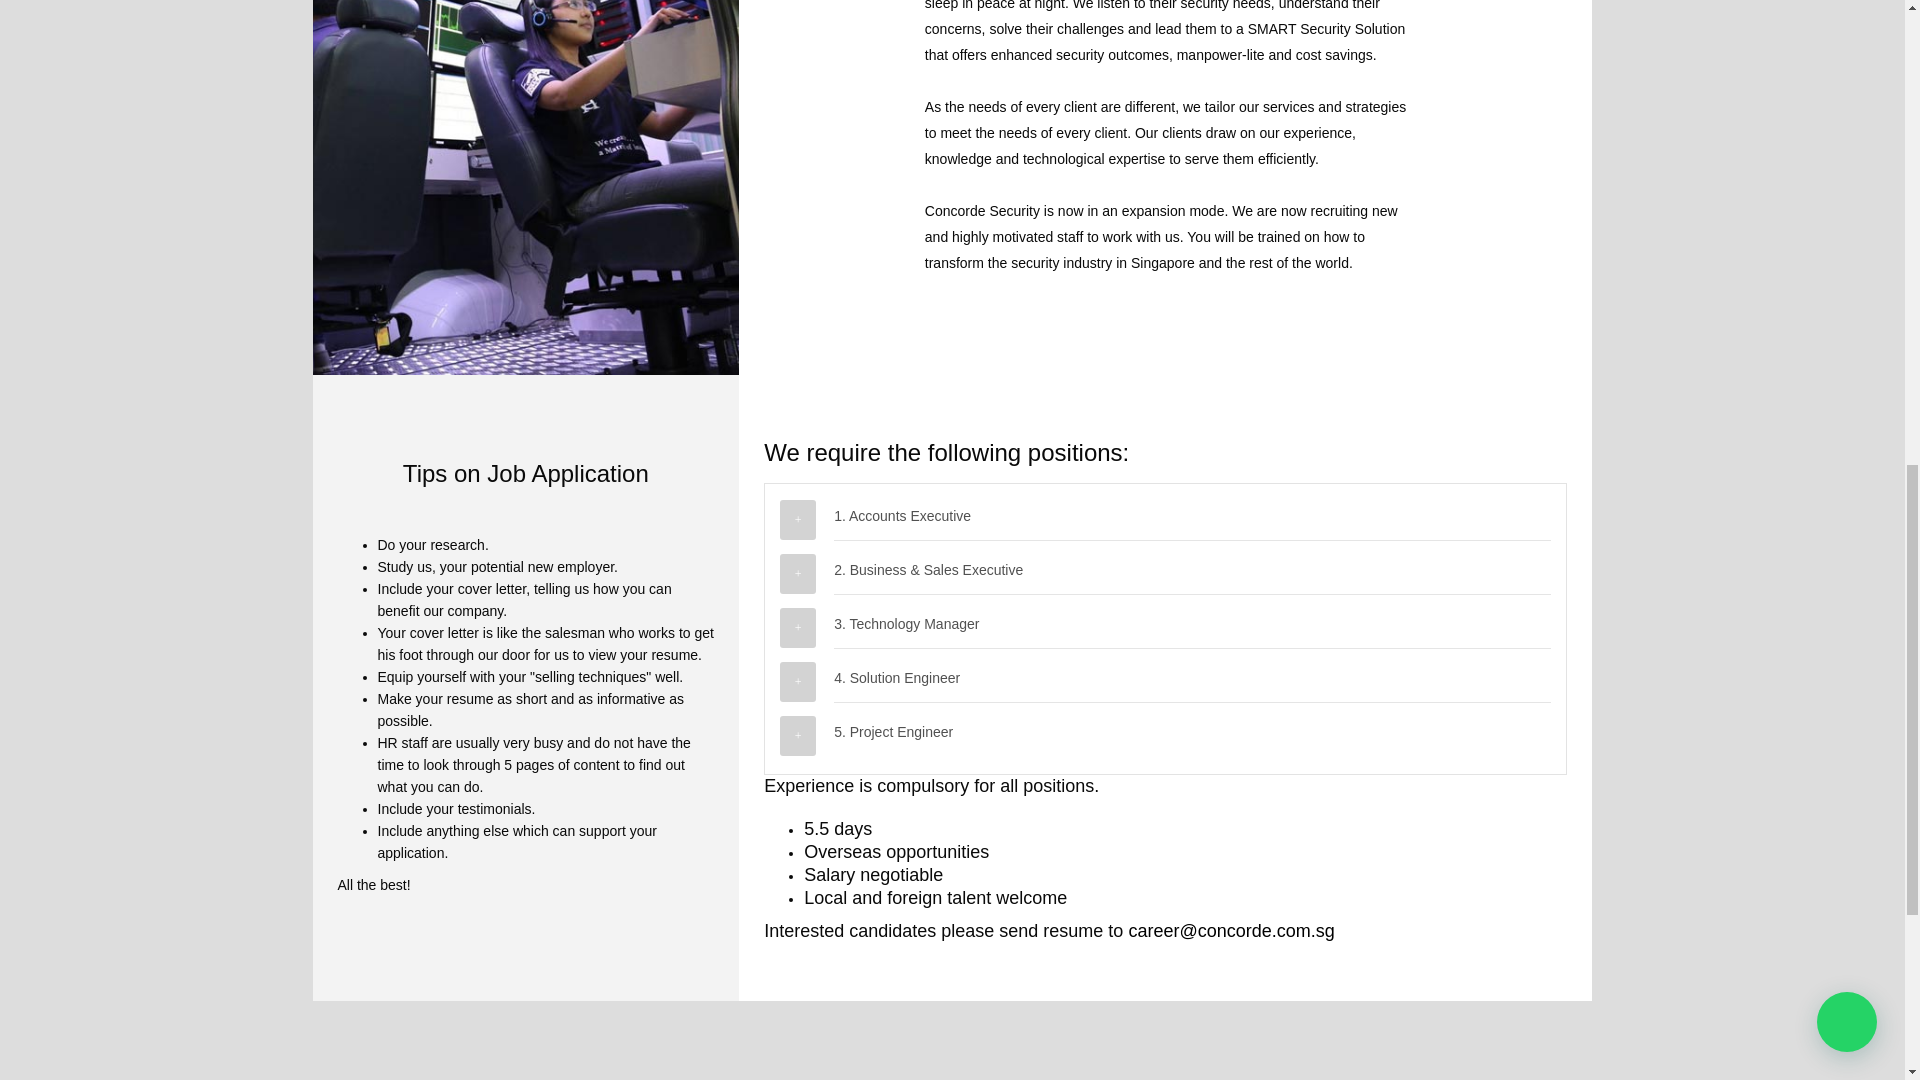 Image resolution: width=1920 pixels, height=1080 pixels. I want to click on 1. Accounts Executive, so click(1192, 513).